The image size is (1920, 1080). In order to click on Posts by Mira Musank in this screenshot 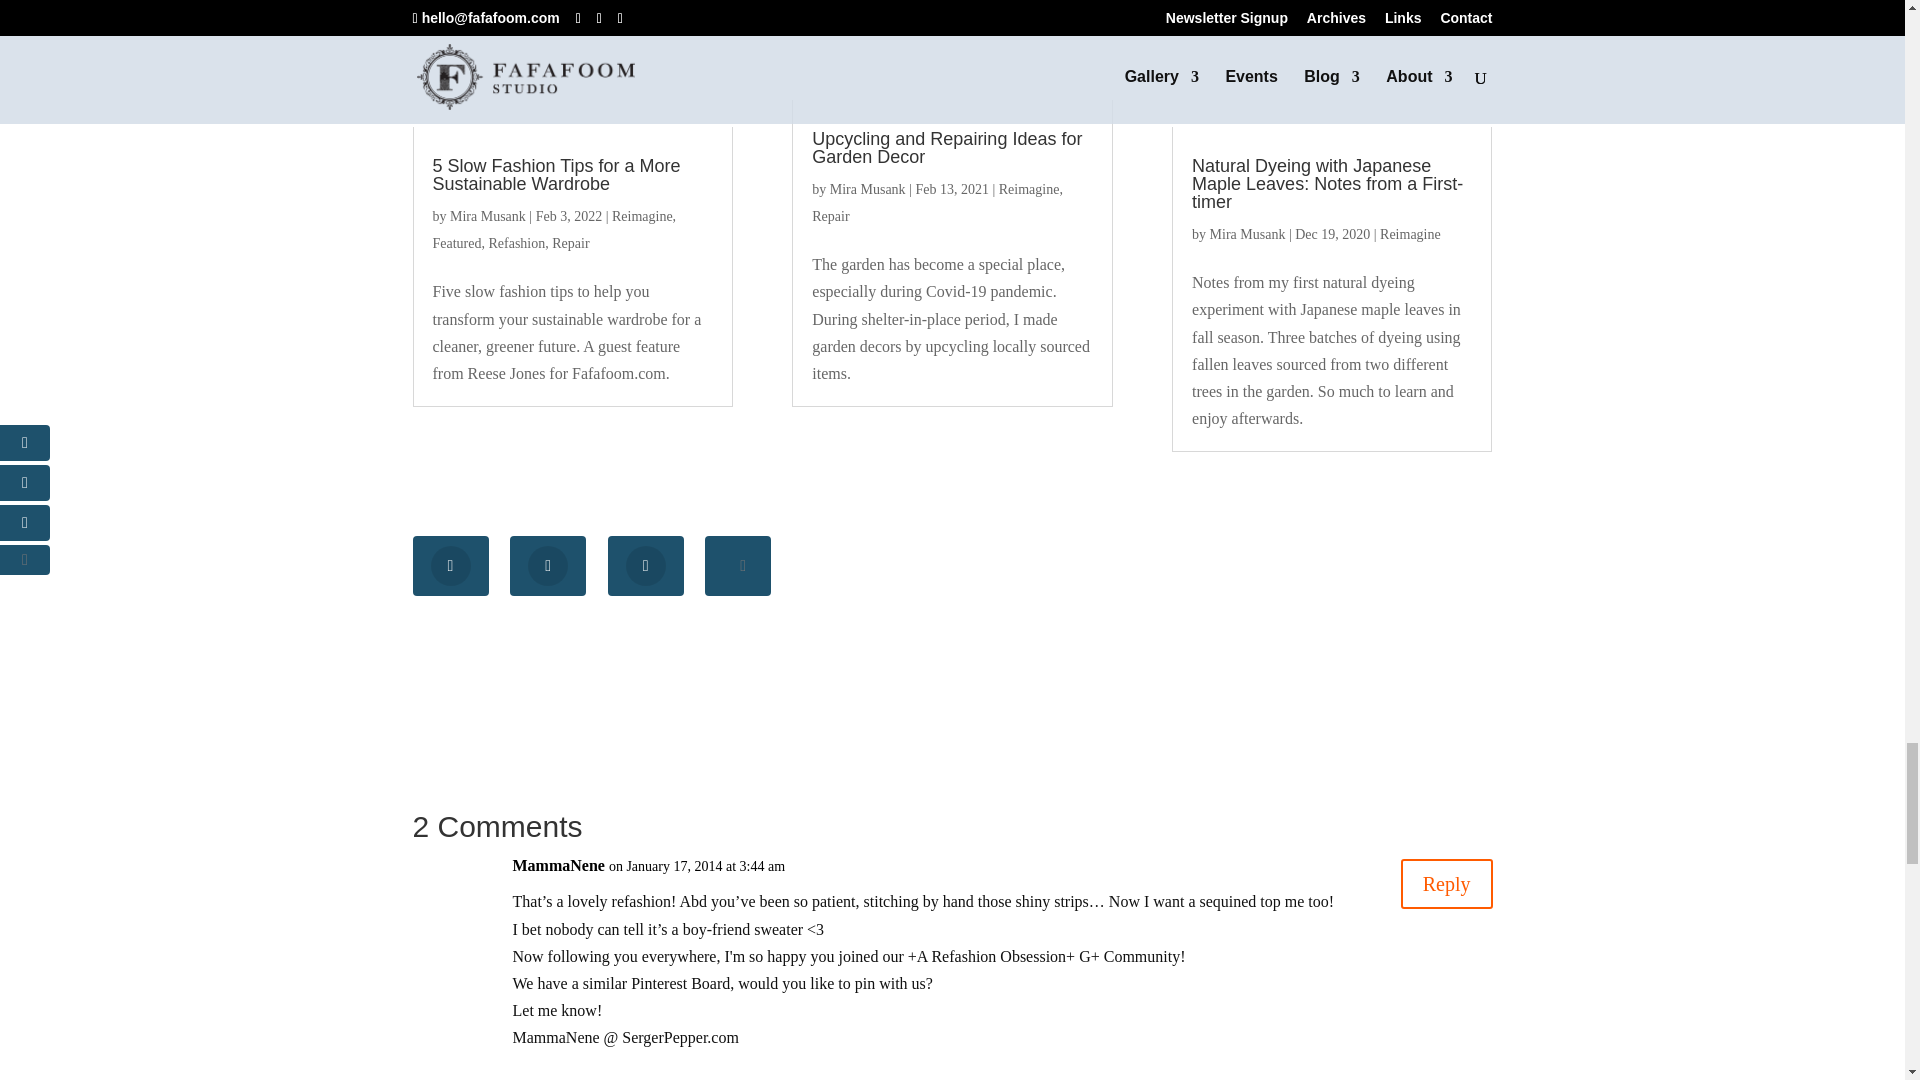, I will do `click(488, 216)`.